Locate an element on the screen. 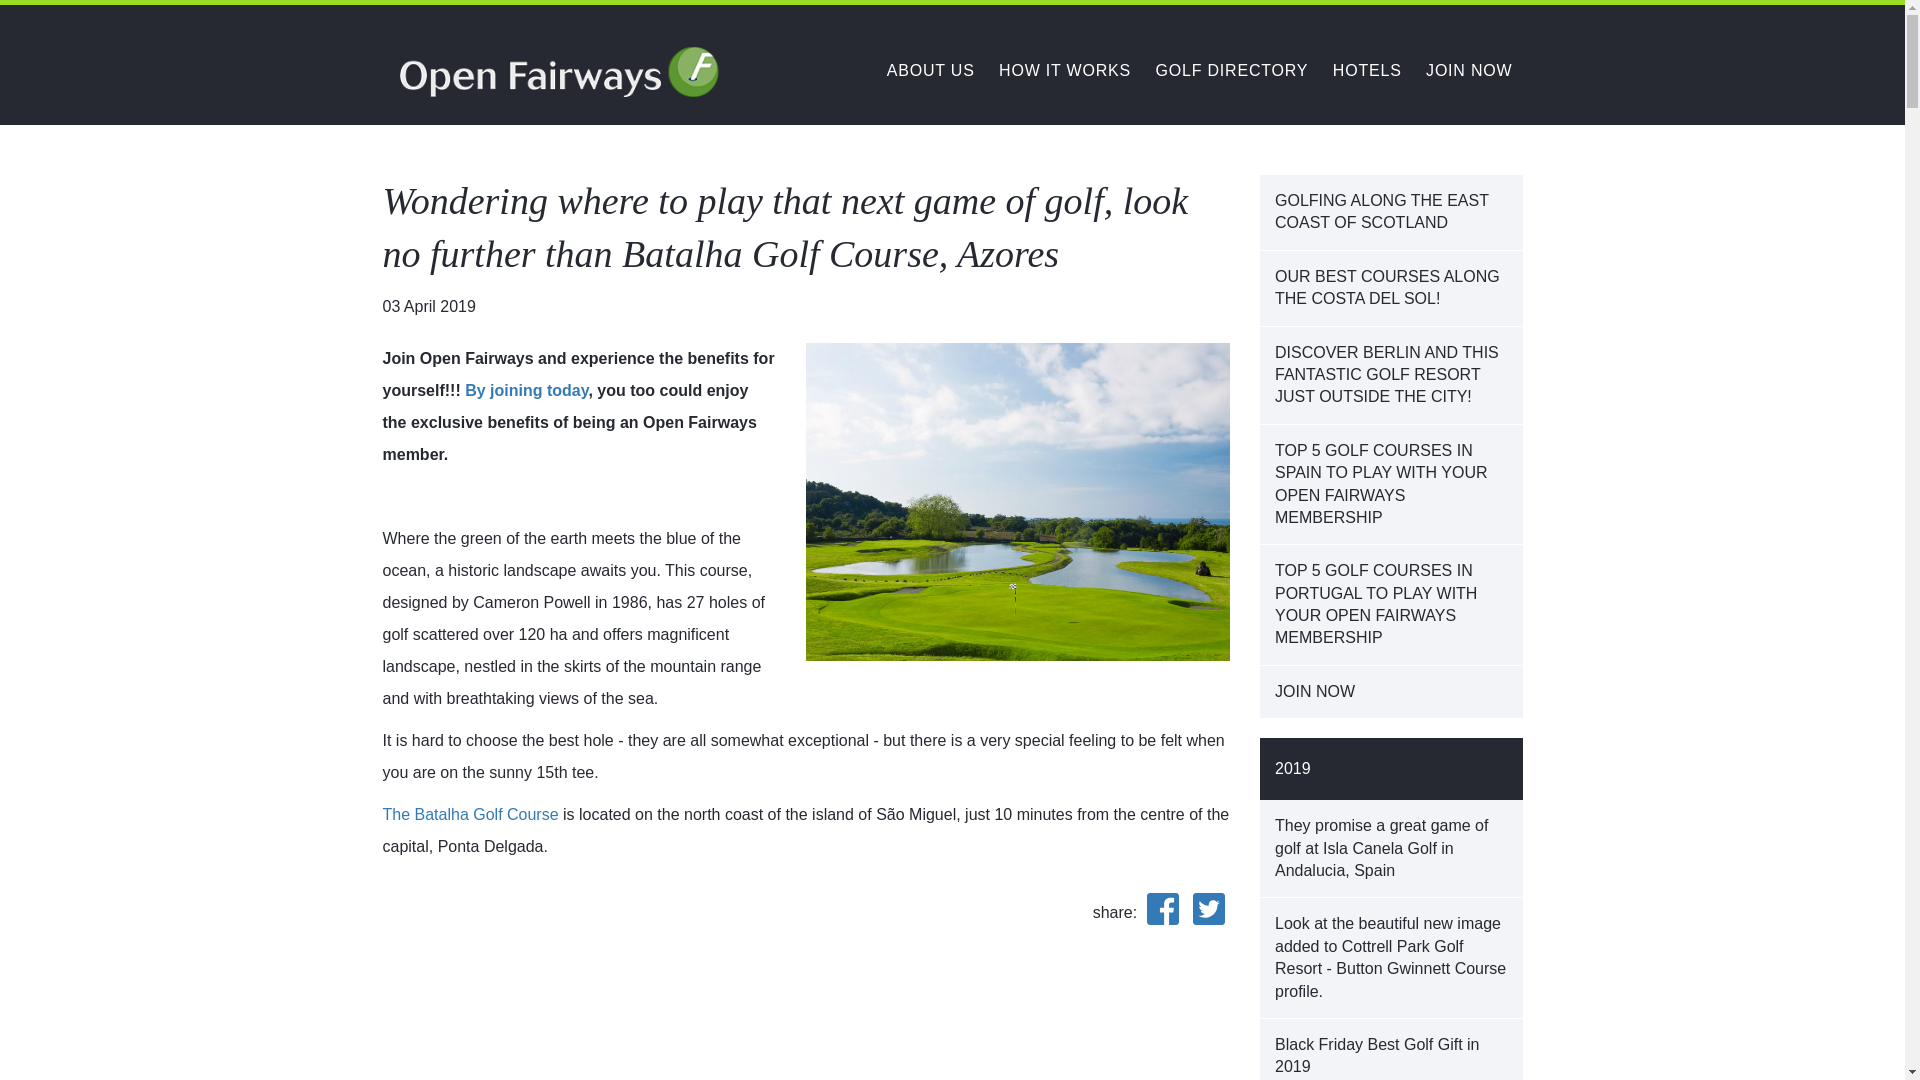  HOTELS is located at coordinates (1366, 70).